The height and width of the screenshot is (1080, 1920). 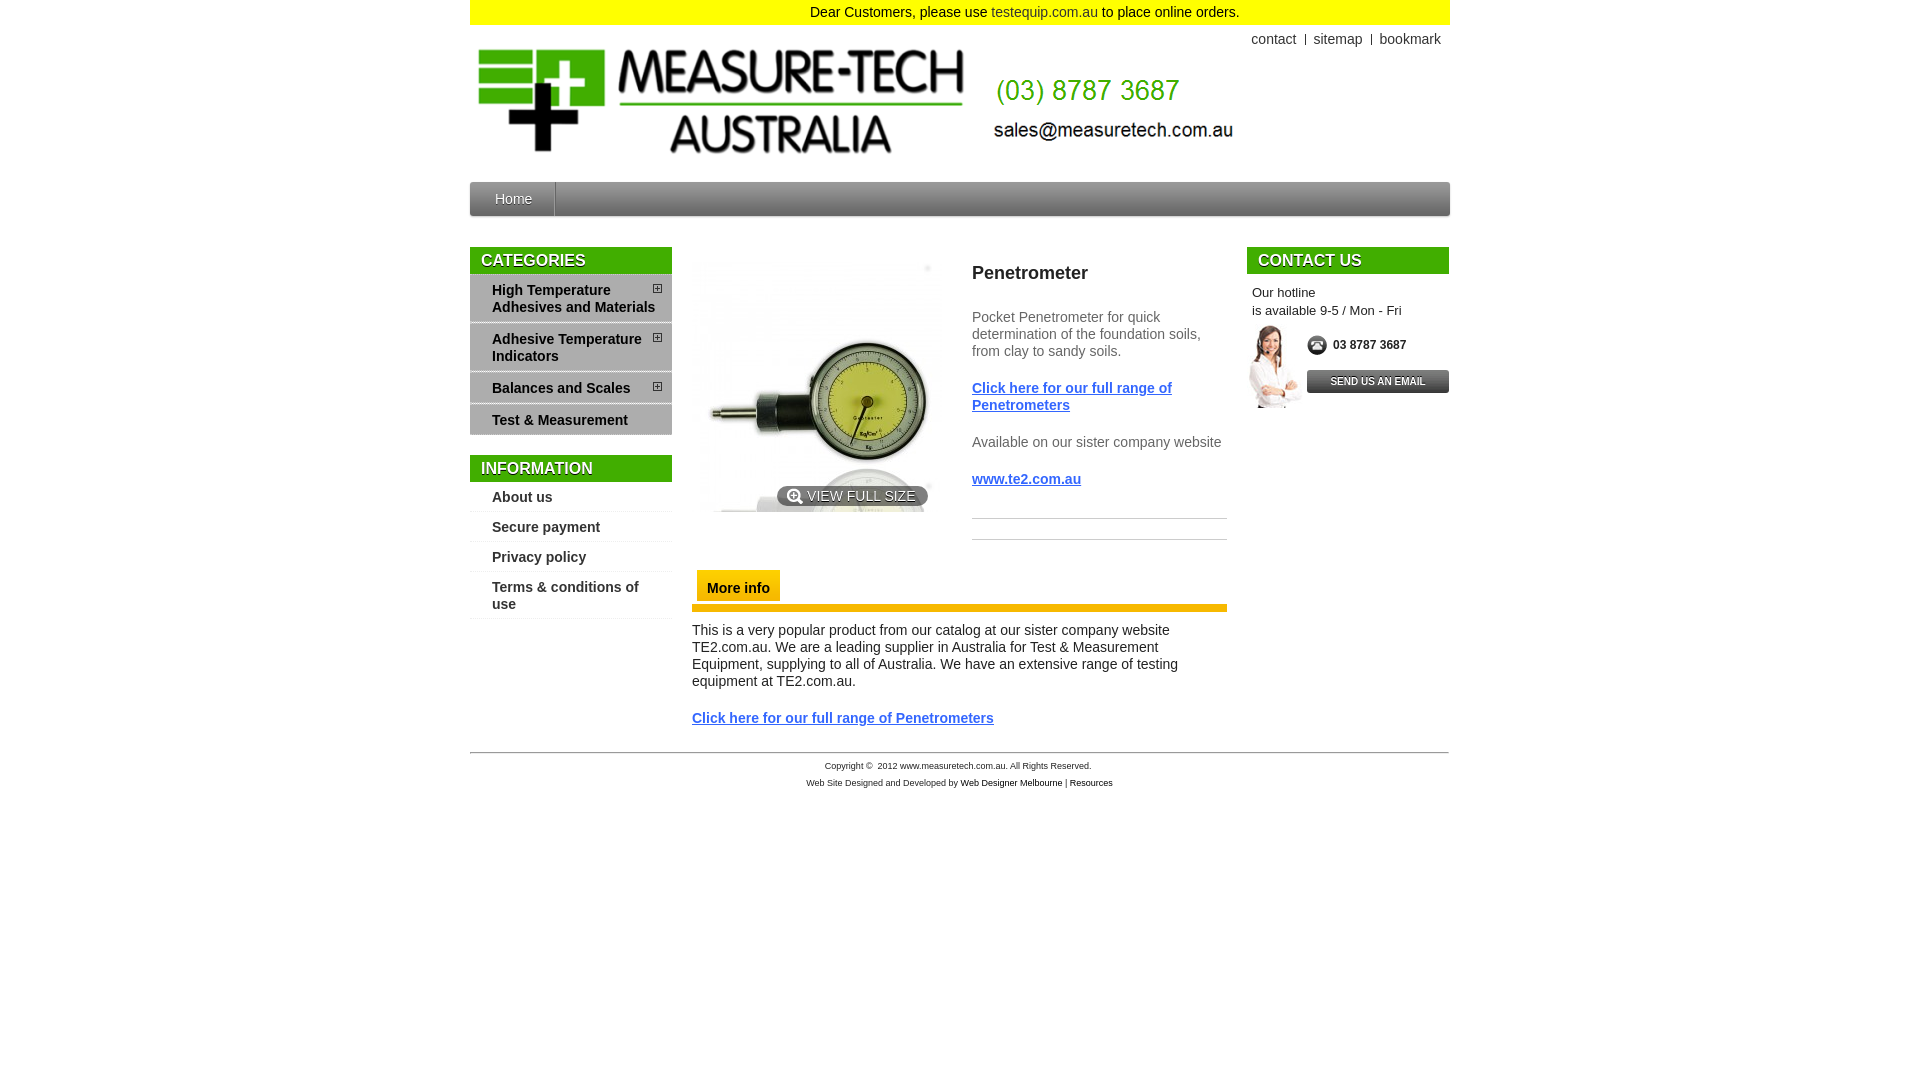 What do you see at coordinates (817, 387) in the screenshot?
I see `Penetrometer` at bounding box center [817, 387].